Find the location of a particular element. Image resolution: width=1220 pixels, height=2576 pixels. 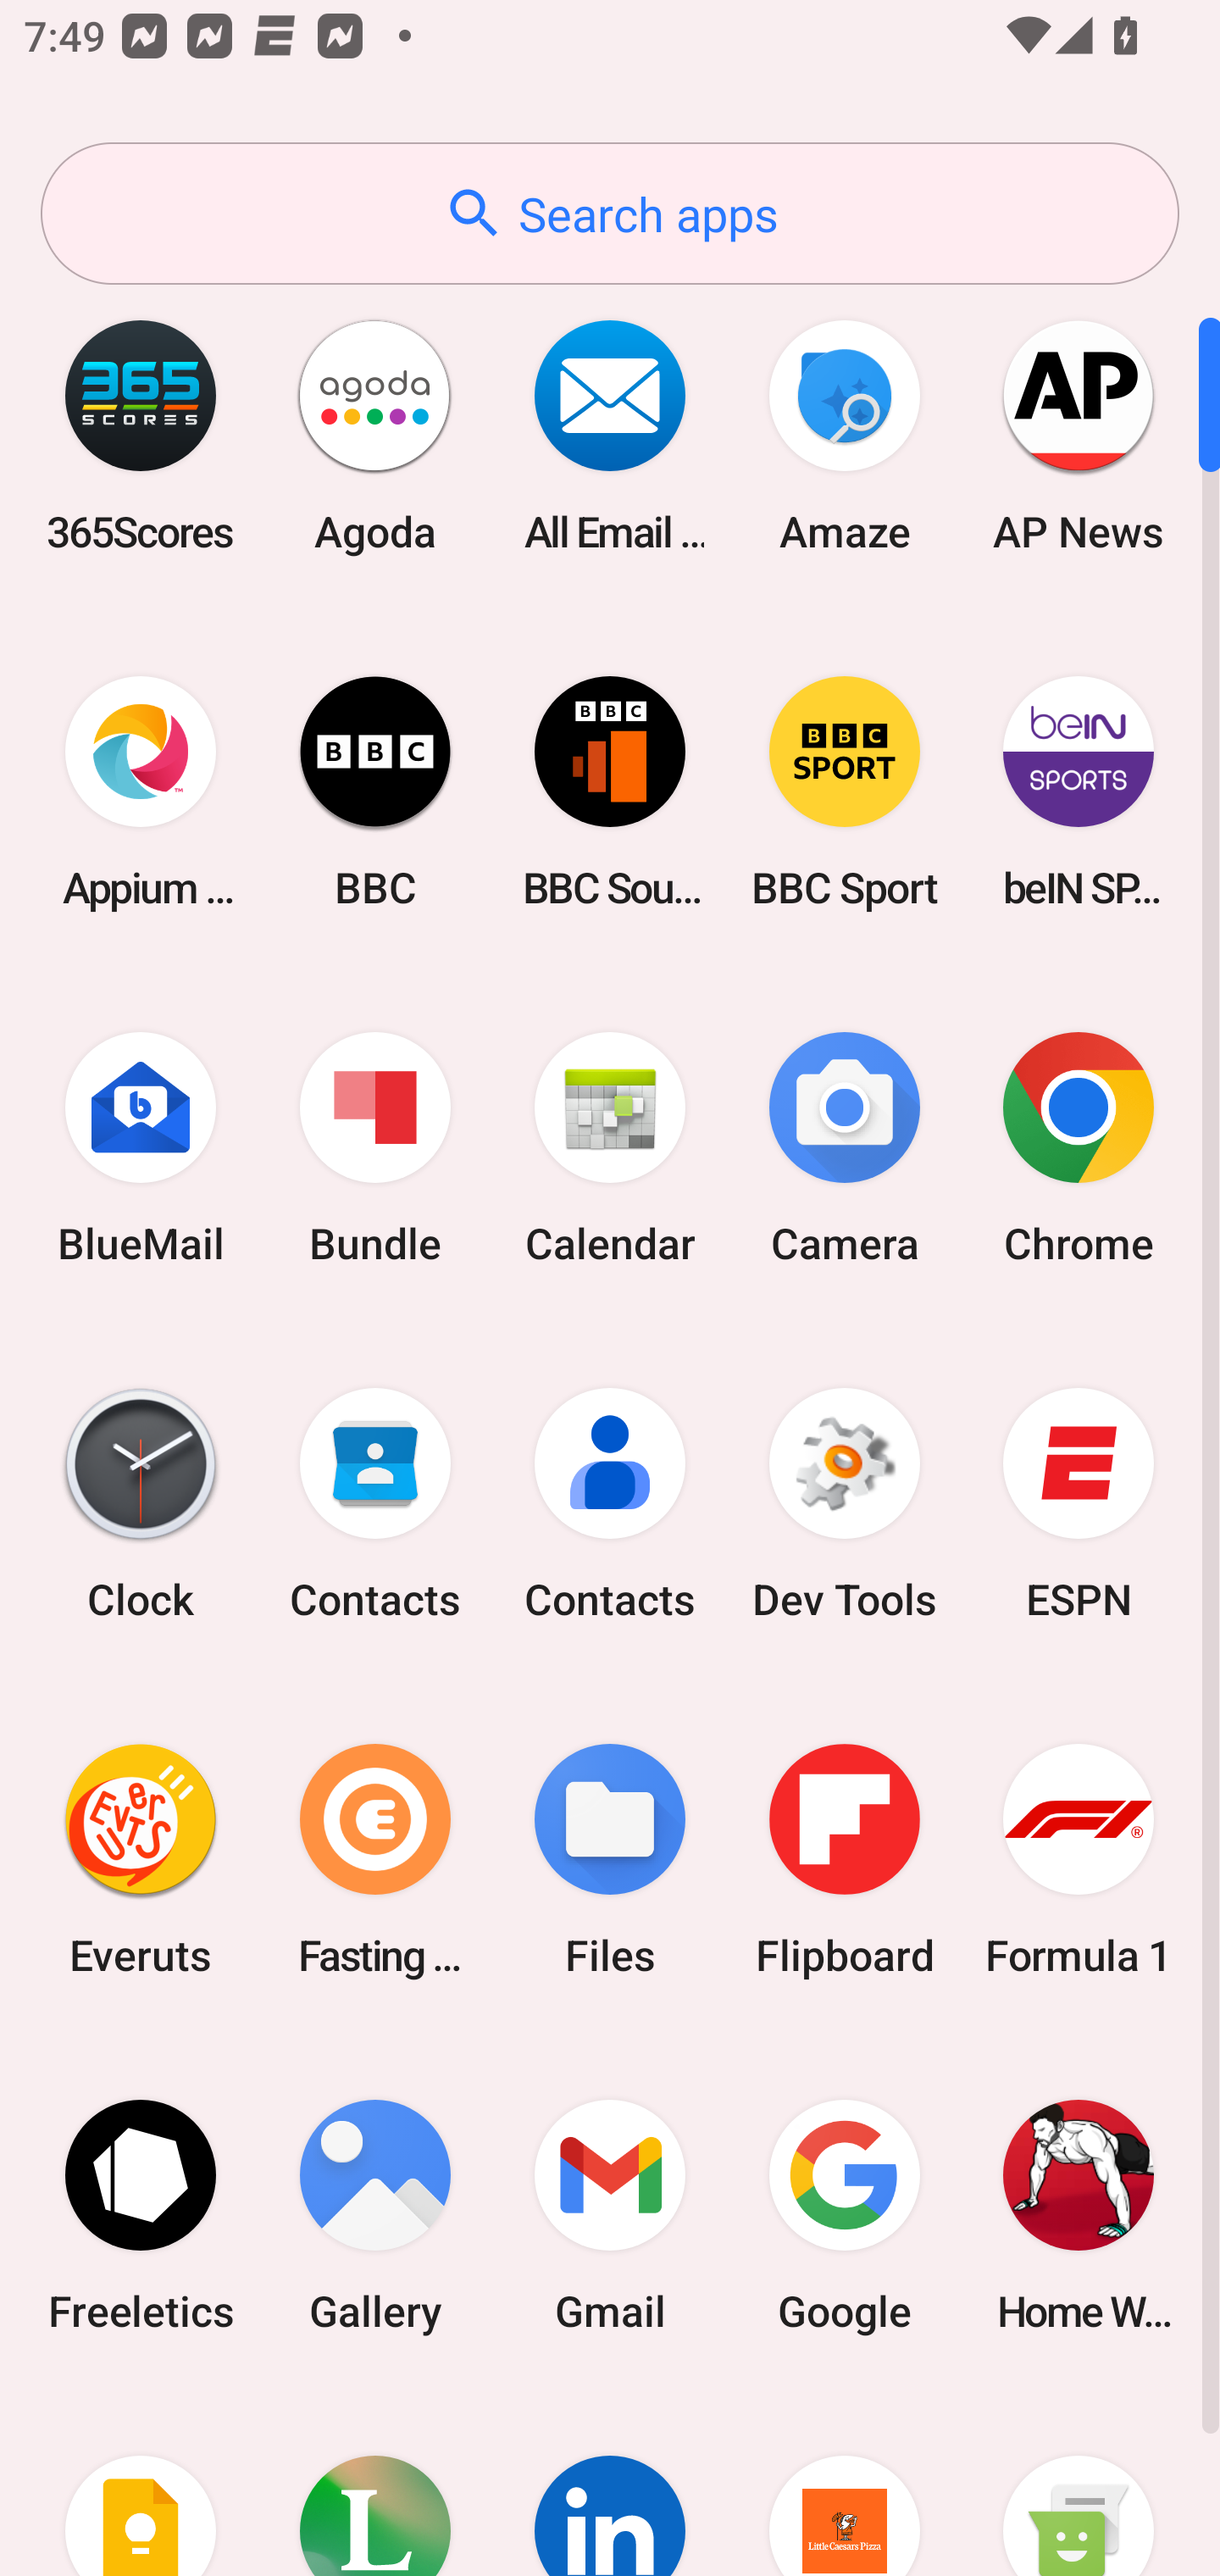

Lifesum is located at coordinates (375, 2484).